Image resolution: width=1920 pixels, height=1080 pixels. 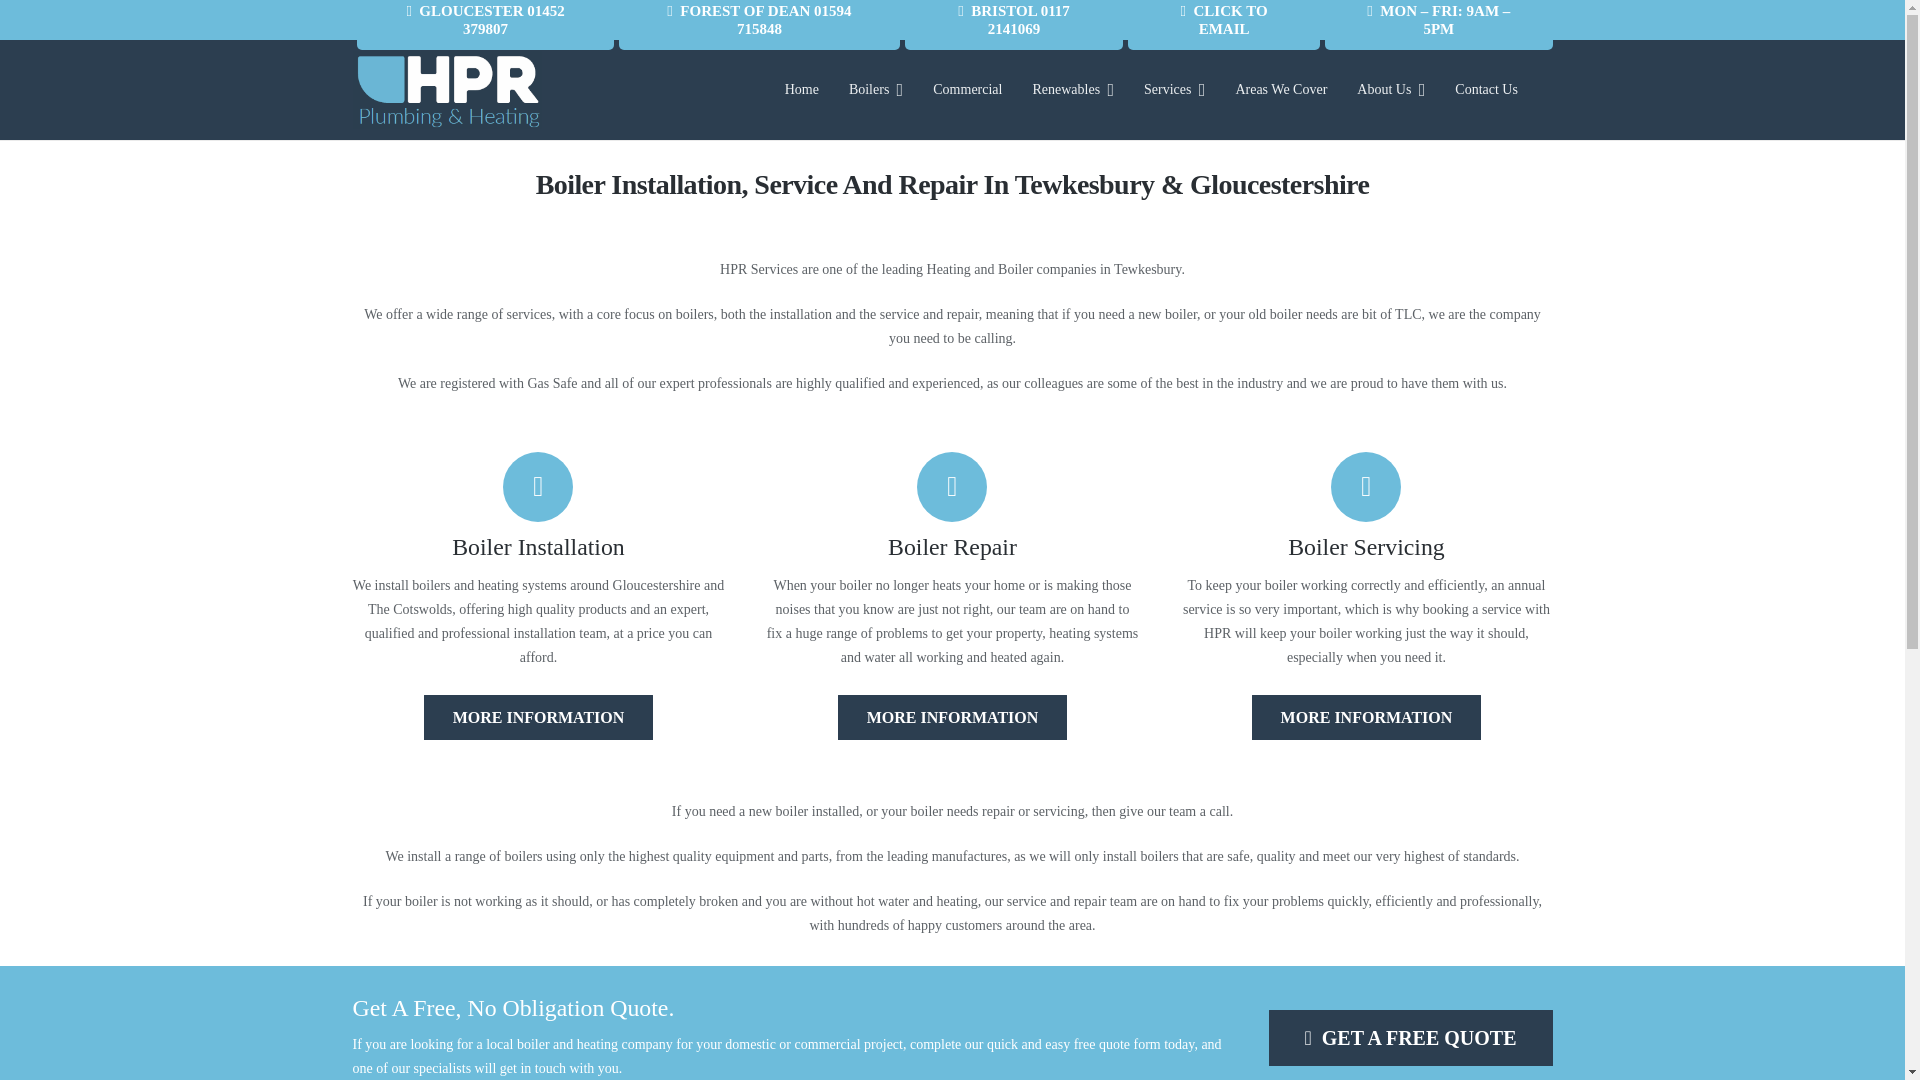 What do you see at coordinates (952, 717) in the screenshot?
I see `MORE INFORMATION` at bounding box center [952, 717].